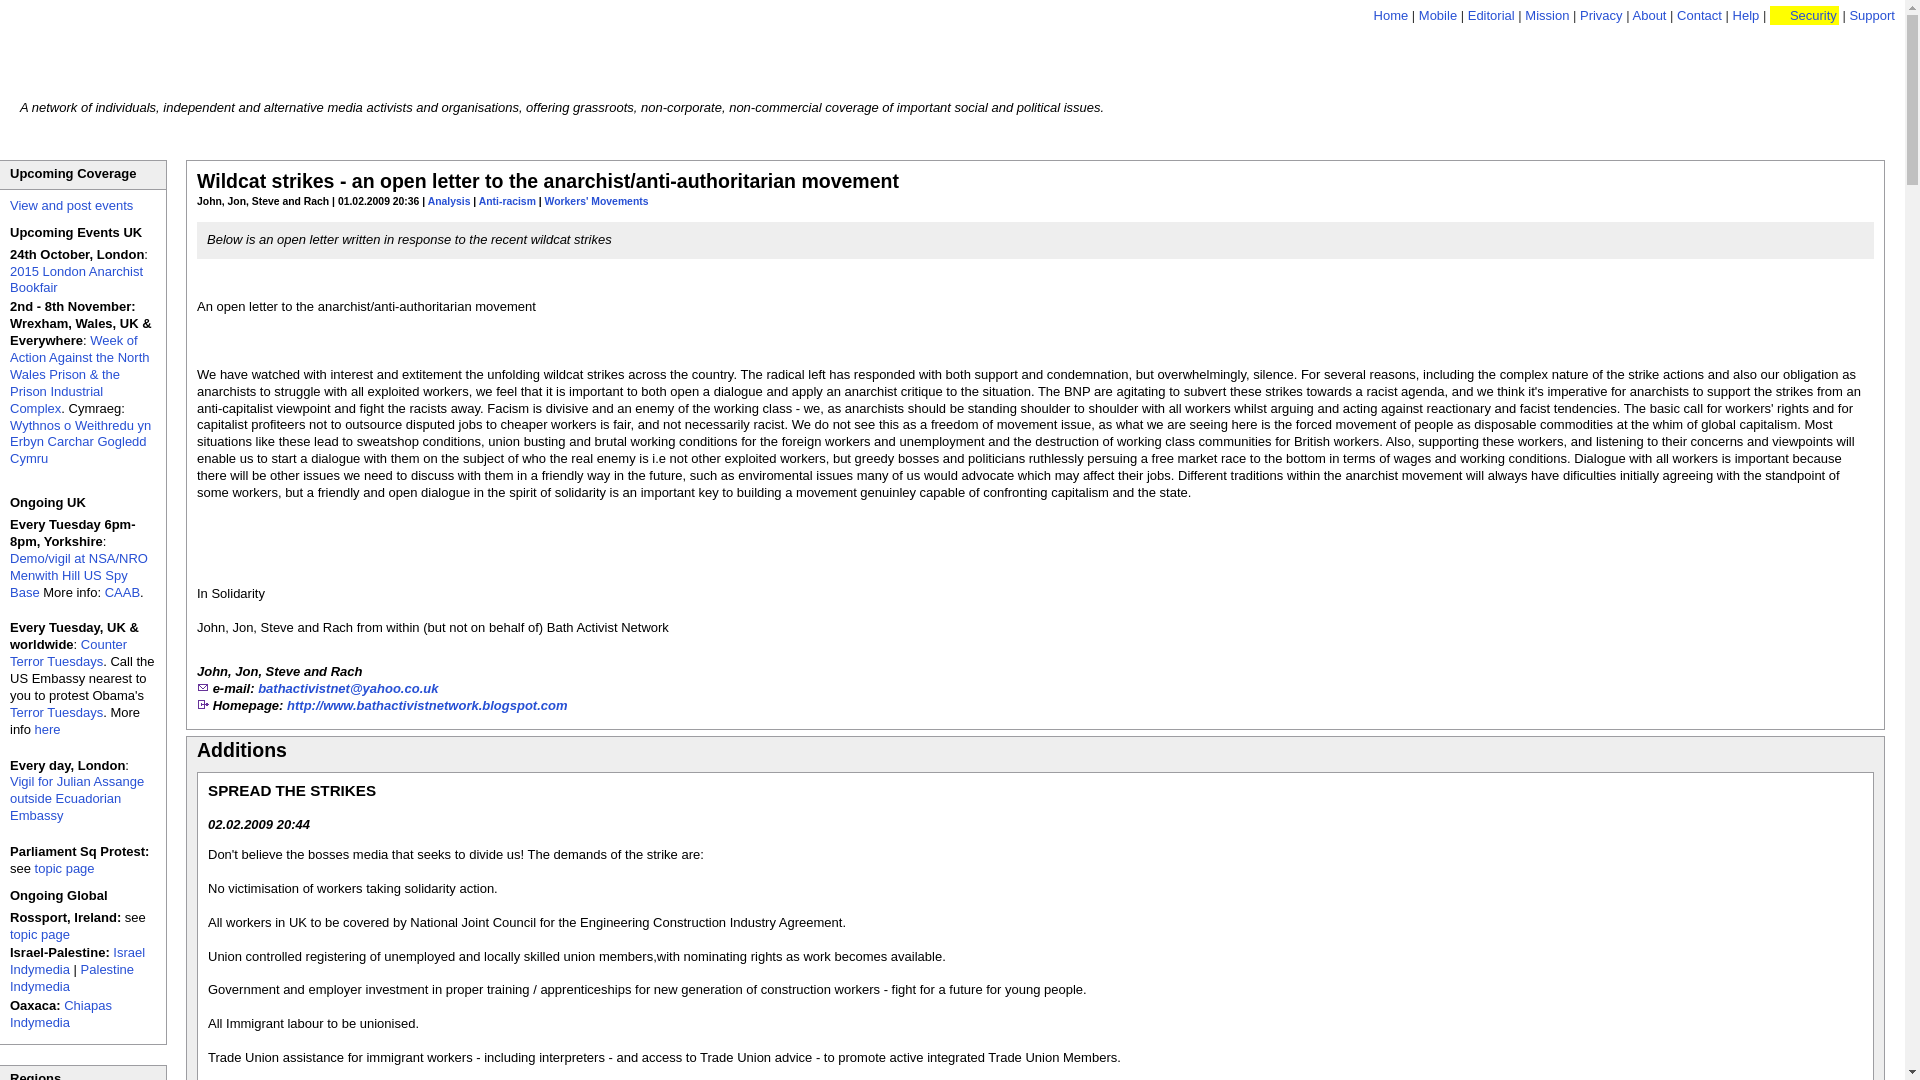 Image resolution: width=1920 pixels, height=1080 pixels. I want to click on About, so click(1649, 14).